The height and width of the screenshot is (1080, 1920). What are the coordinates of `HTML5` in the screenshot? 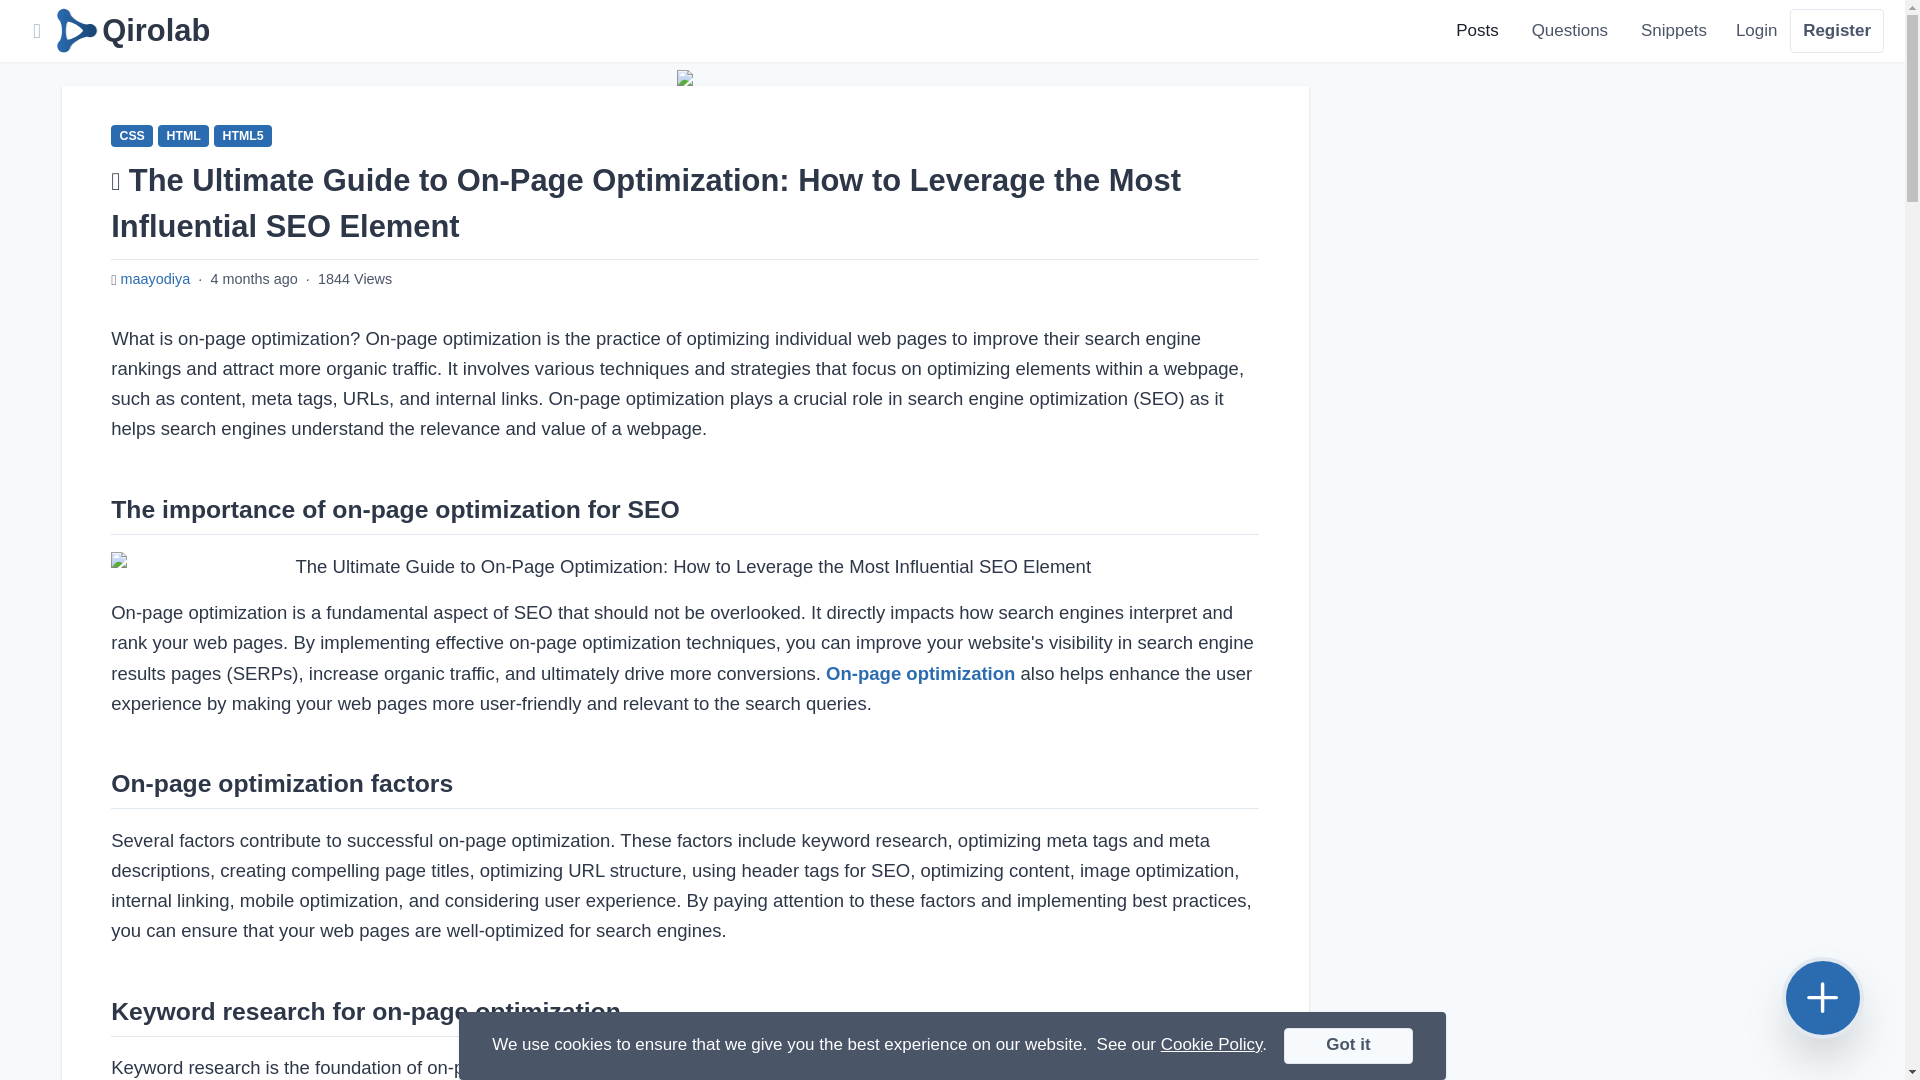 It's located at (242, 136).